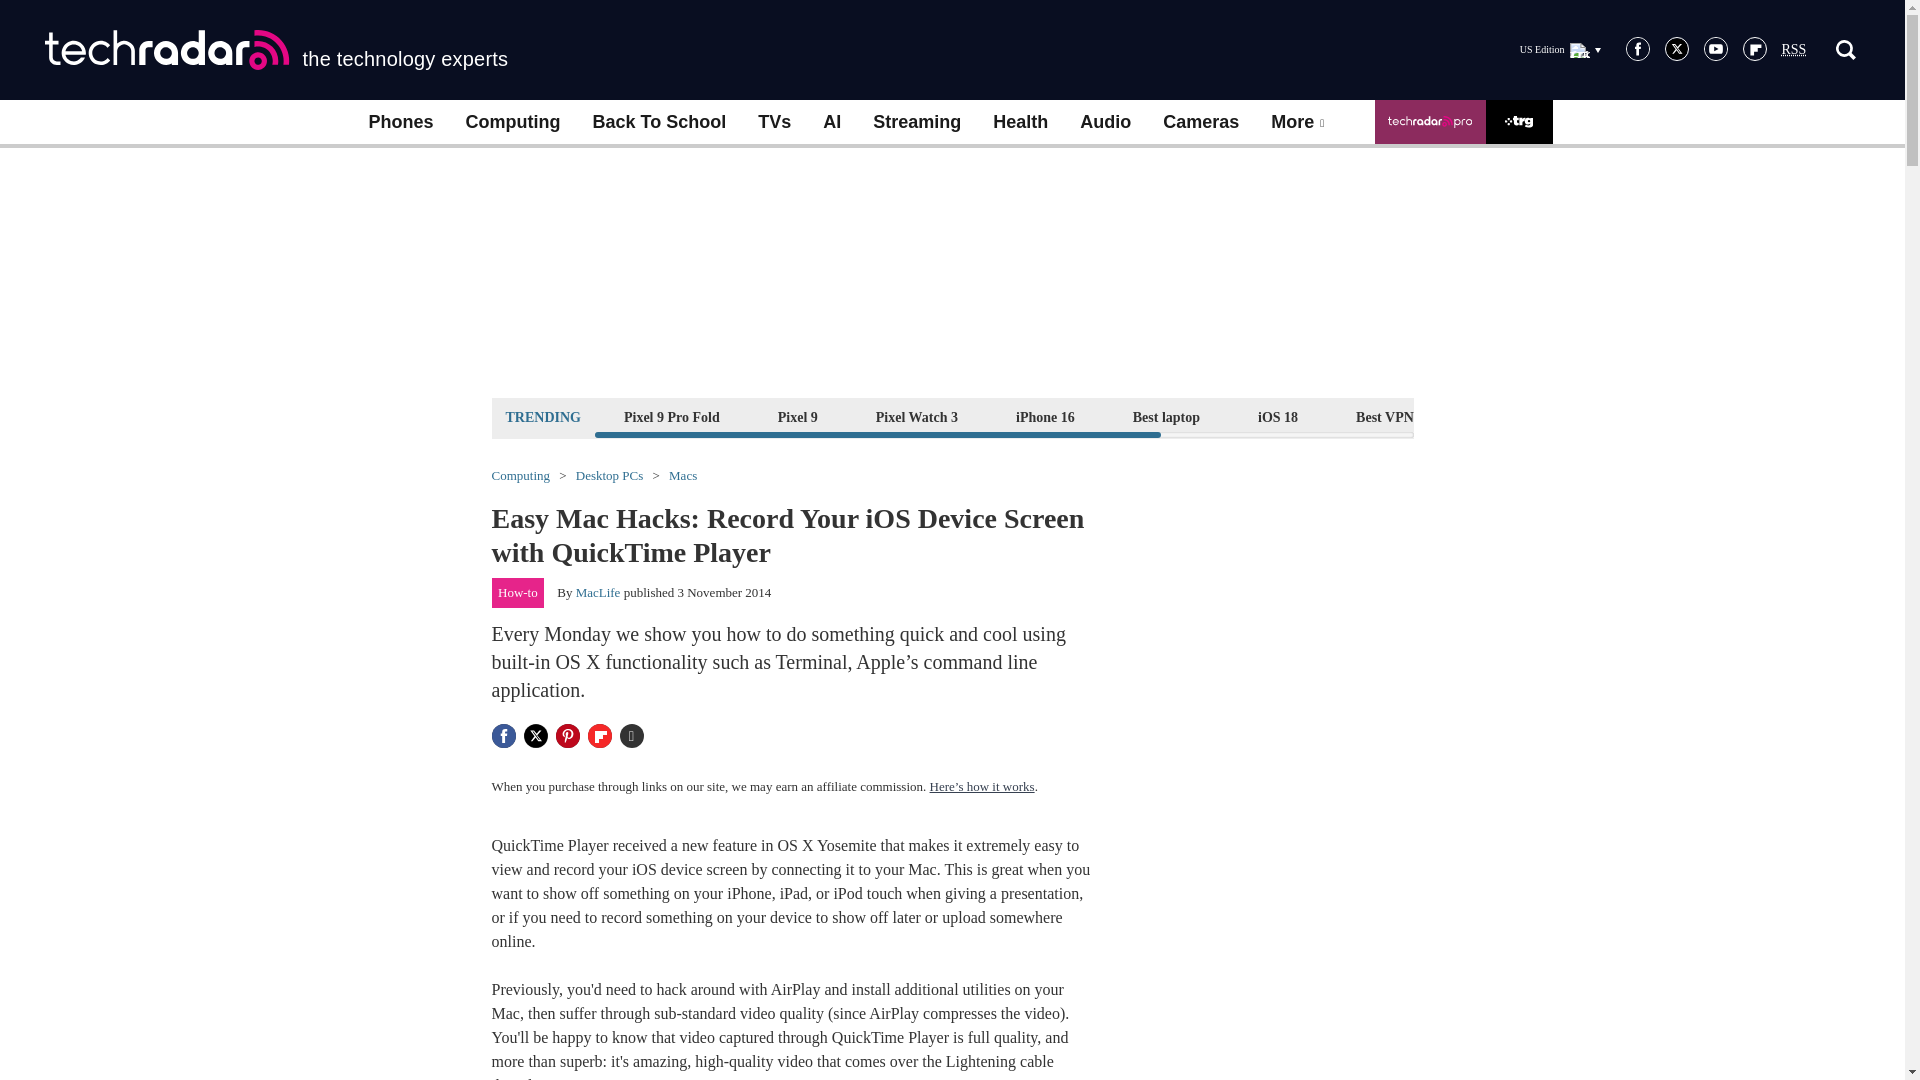 Image resolution: width=1920 pixels, height=1080 pixels. Describe the element at coordinates (400, 122) in the screenshot. I see `Phones` at that location.